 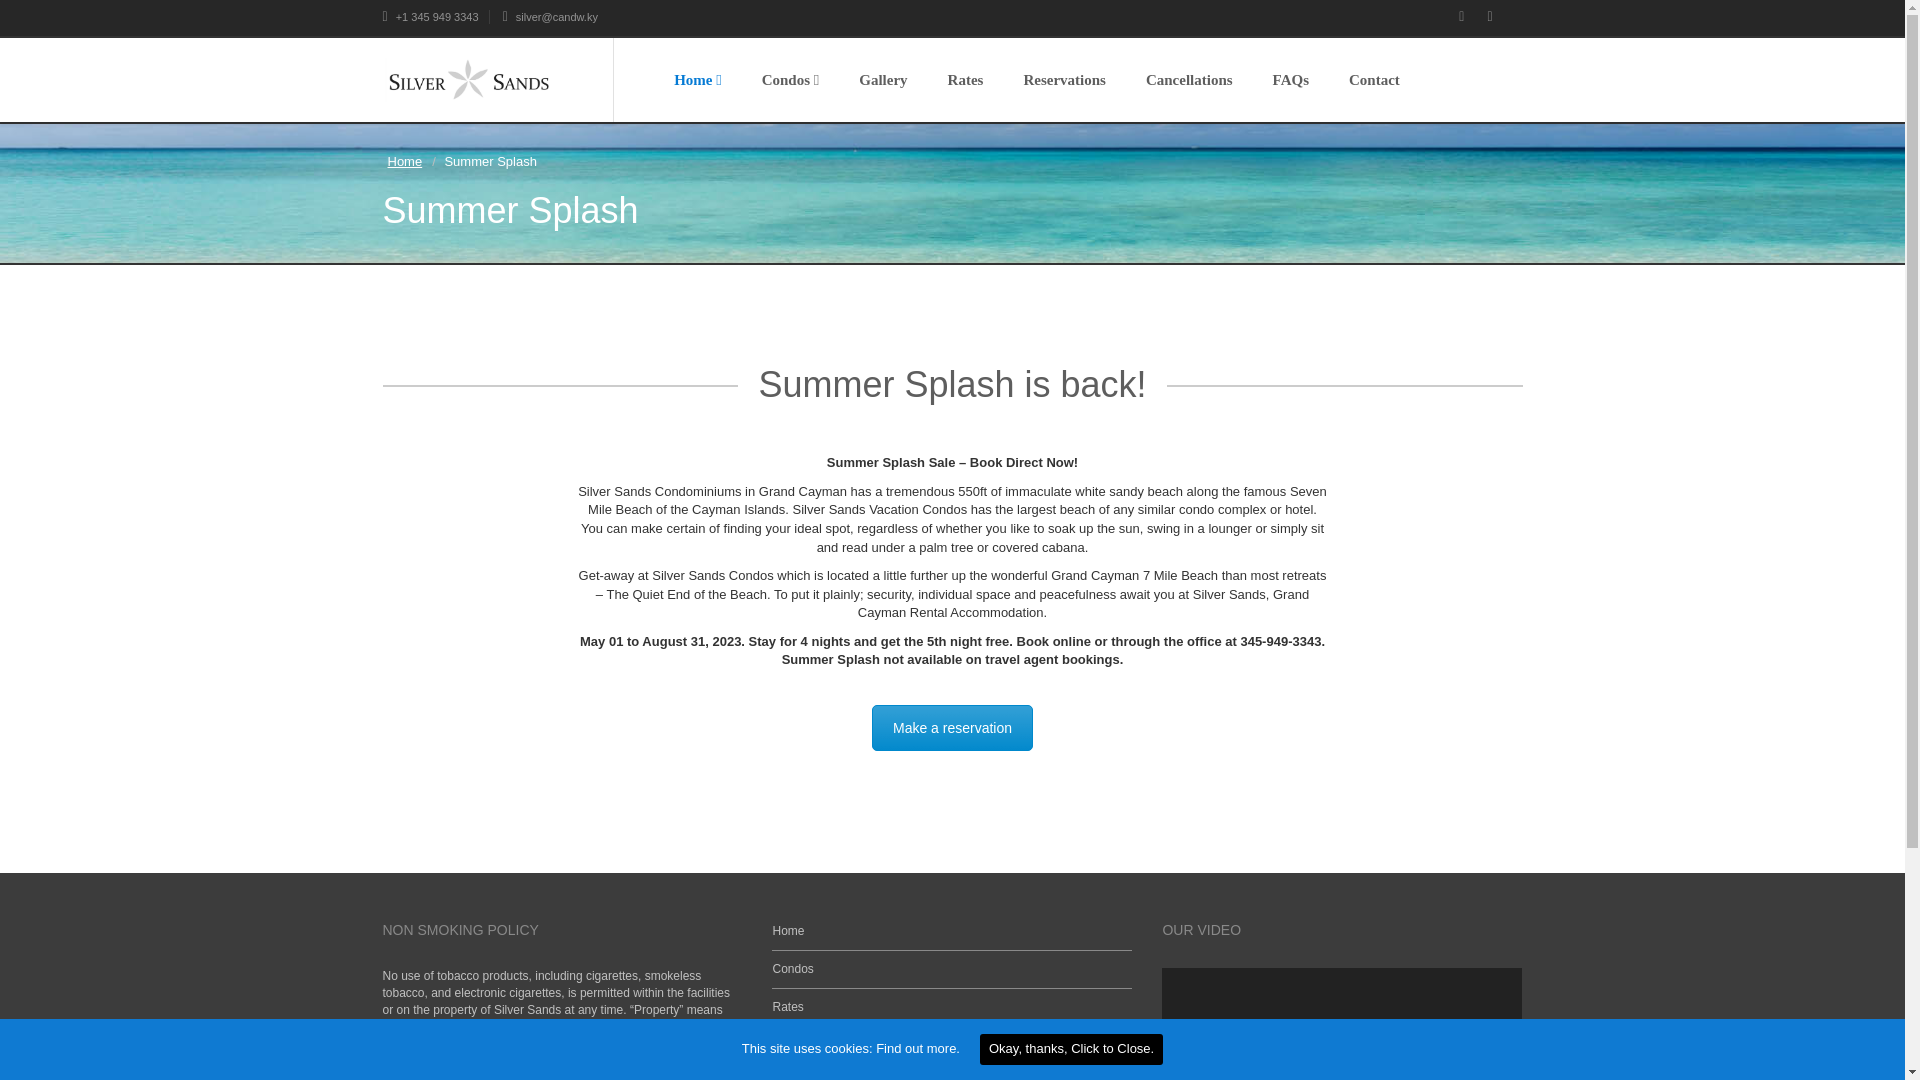 What do you see at coordinates (698, 80) in the screenshot?
I see `Home` at bounding box center [698, 80].